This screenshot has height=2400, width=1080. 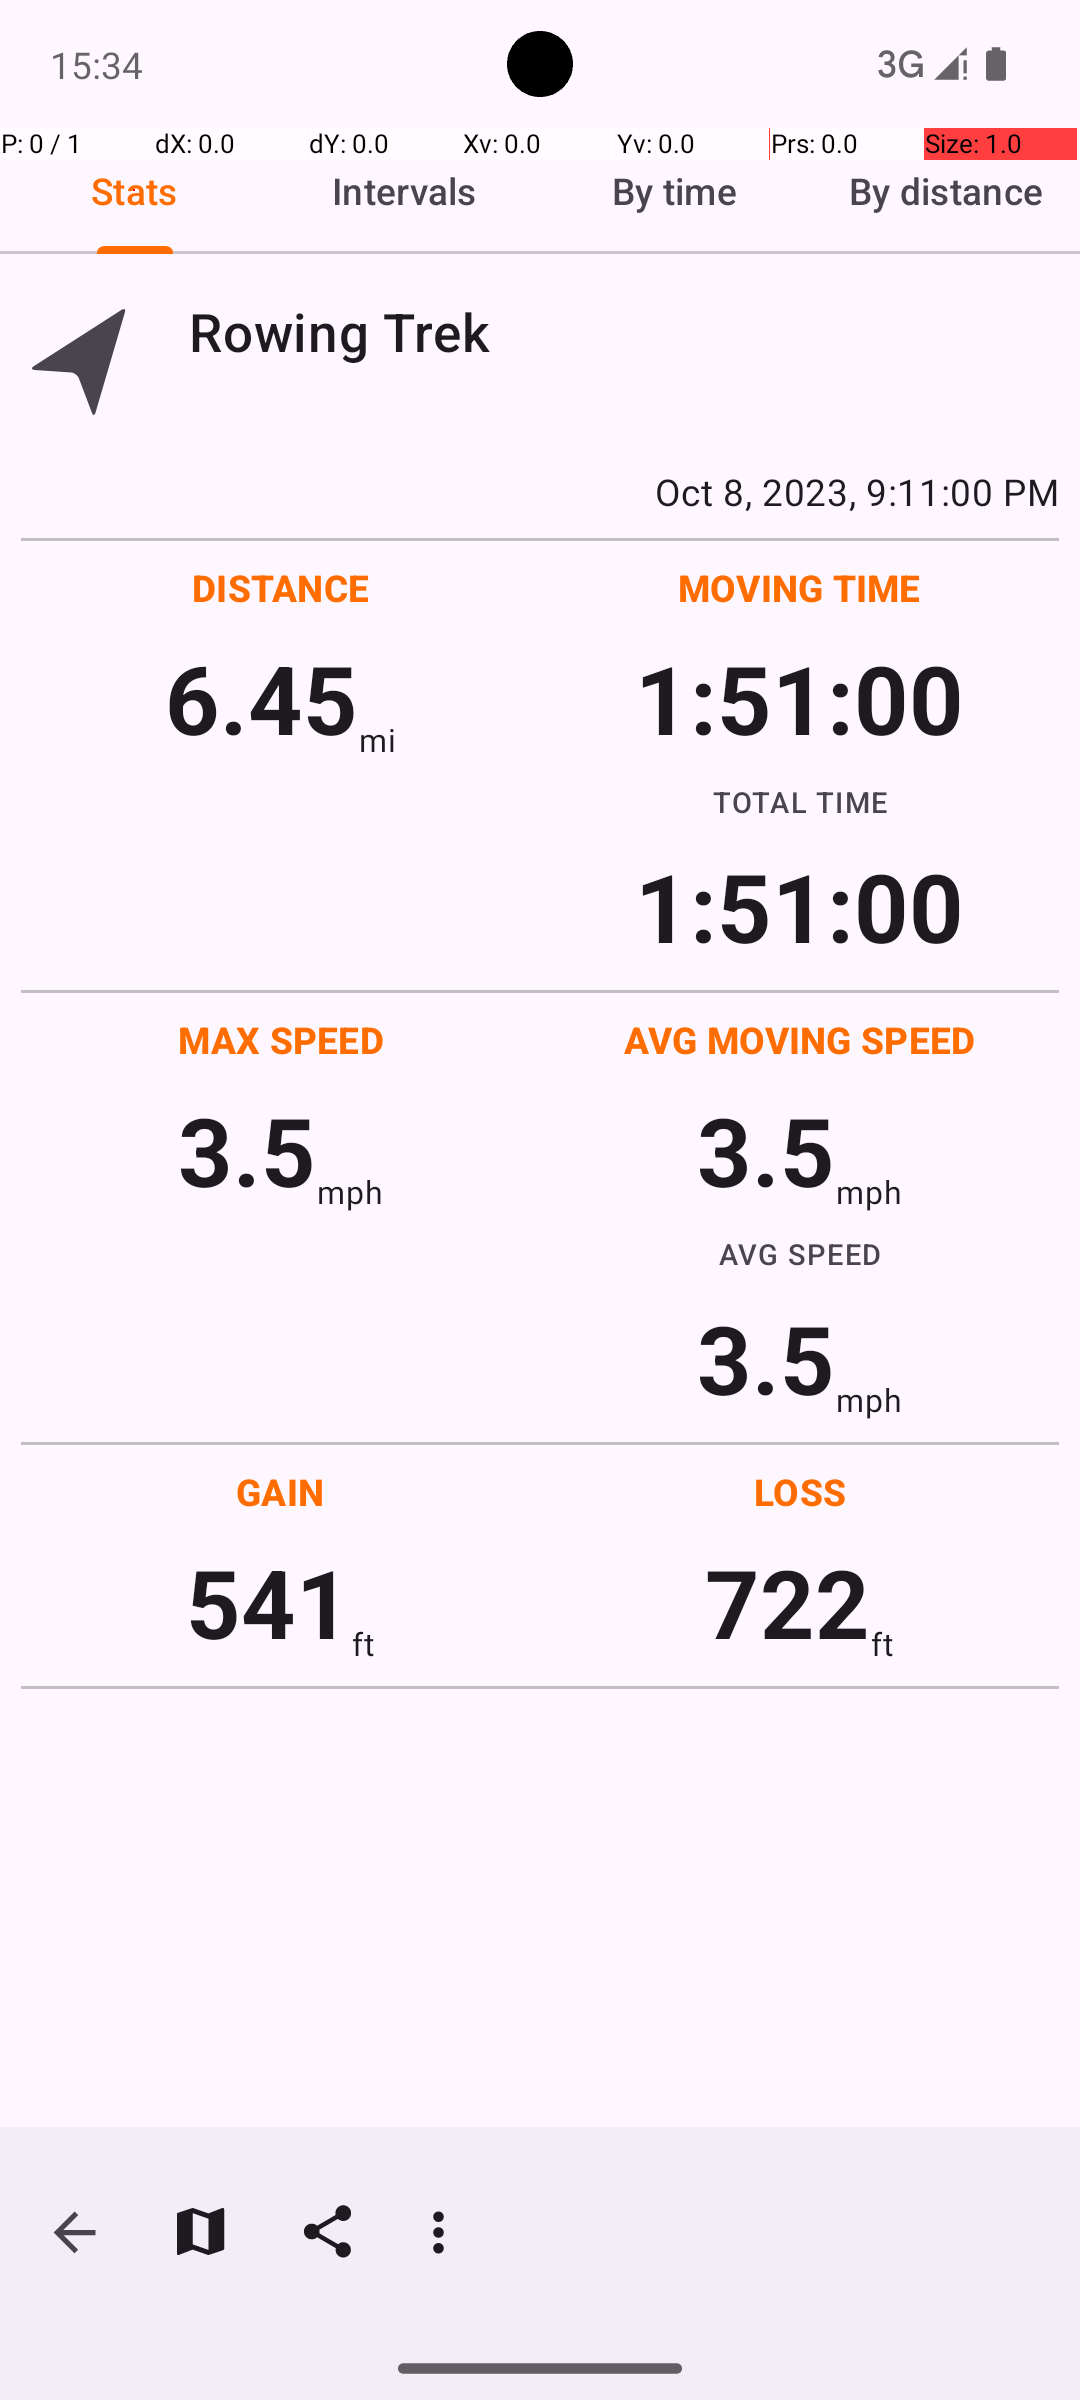 I want to click on ft, so click(x=363, y=1644).